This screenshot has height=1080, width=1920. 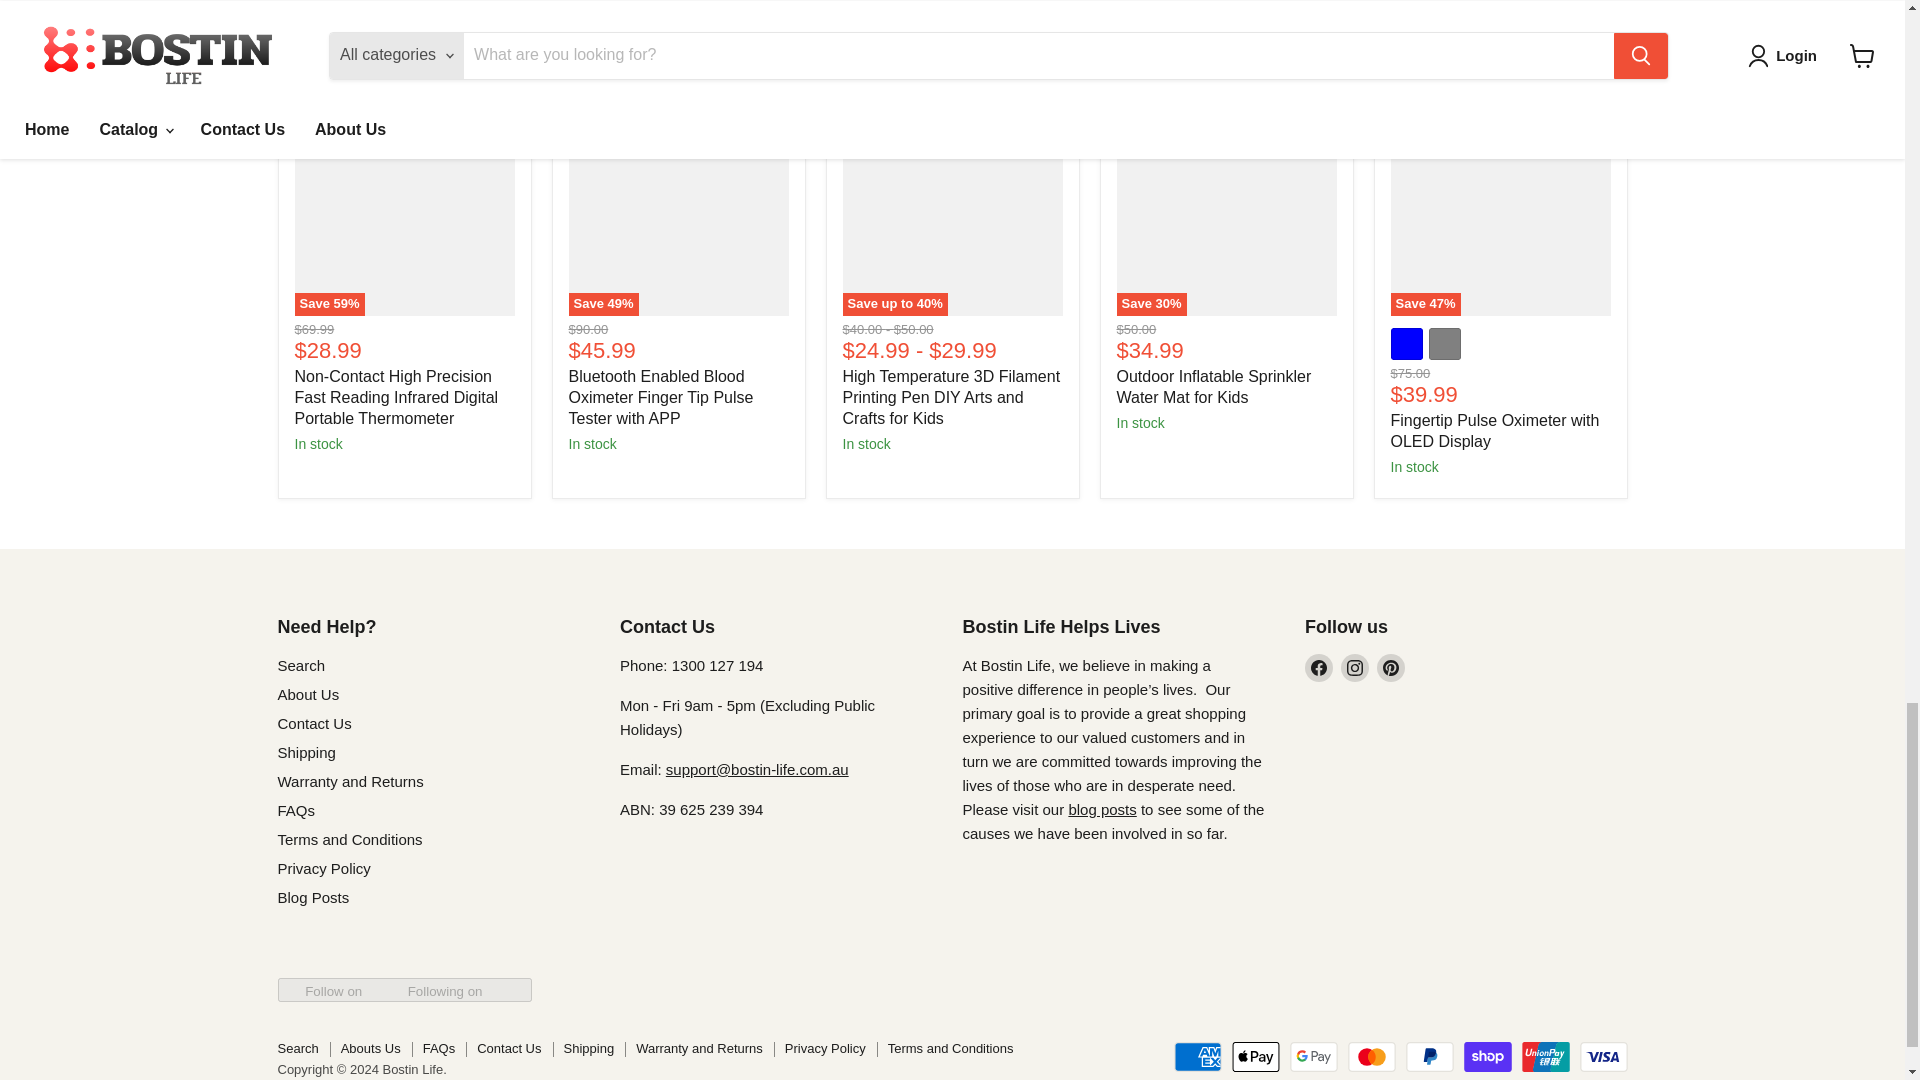 I want to click on Pinterest, so click(x=1390, y=668).